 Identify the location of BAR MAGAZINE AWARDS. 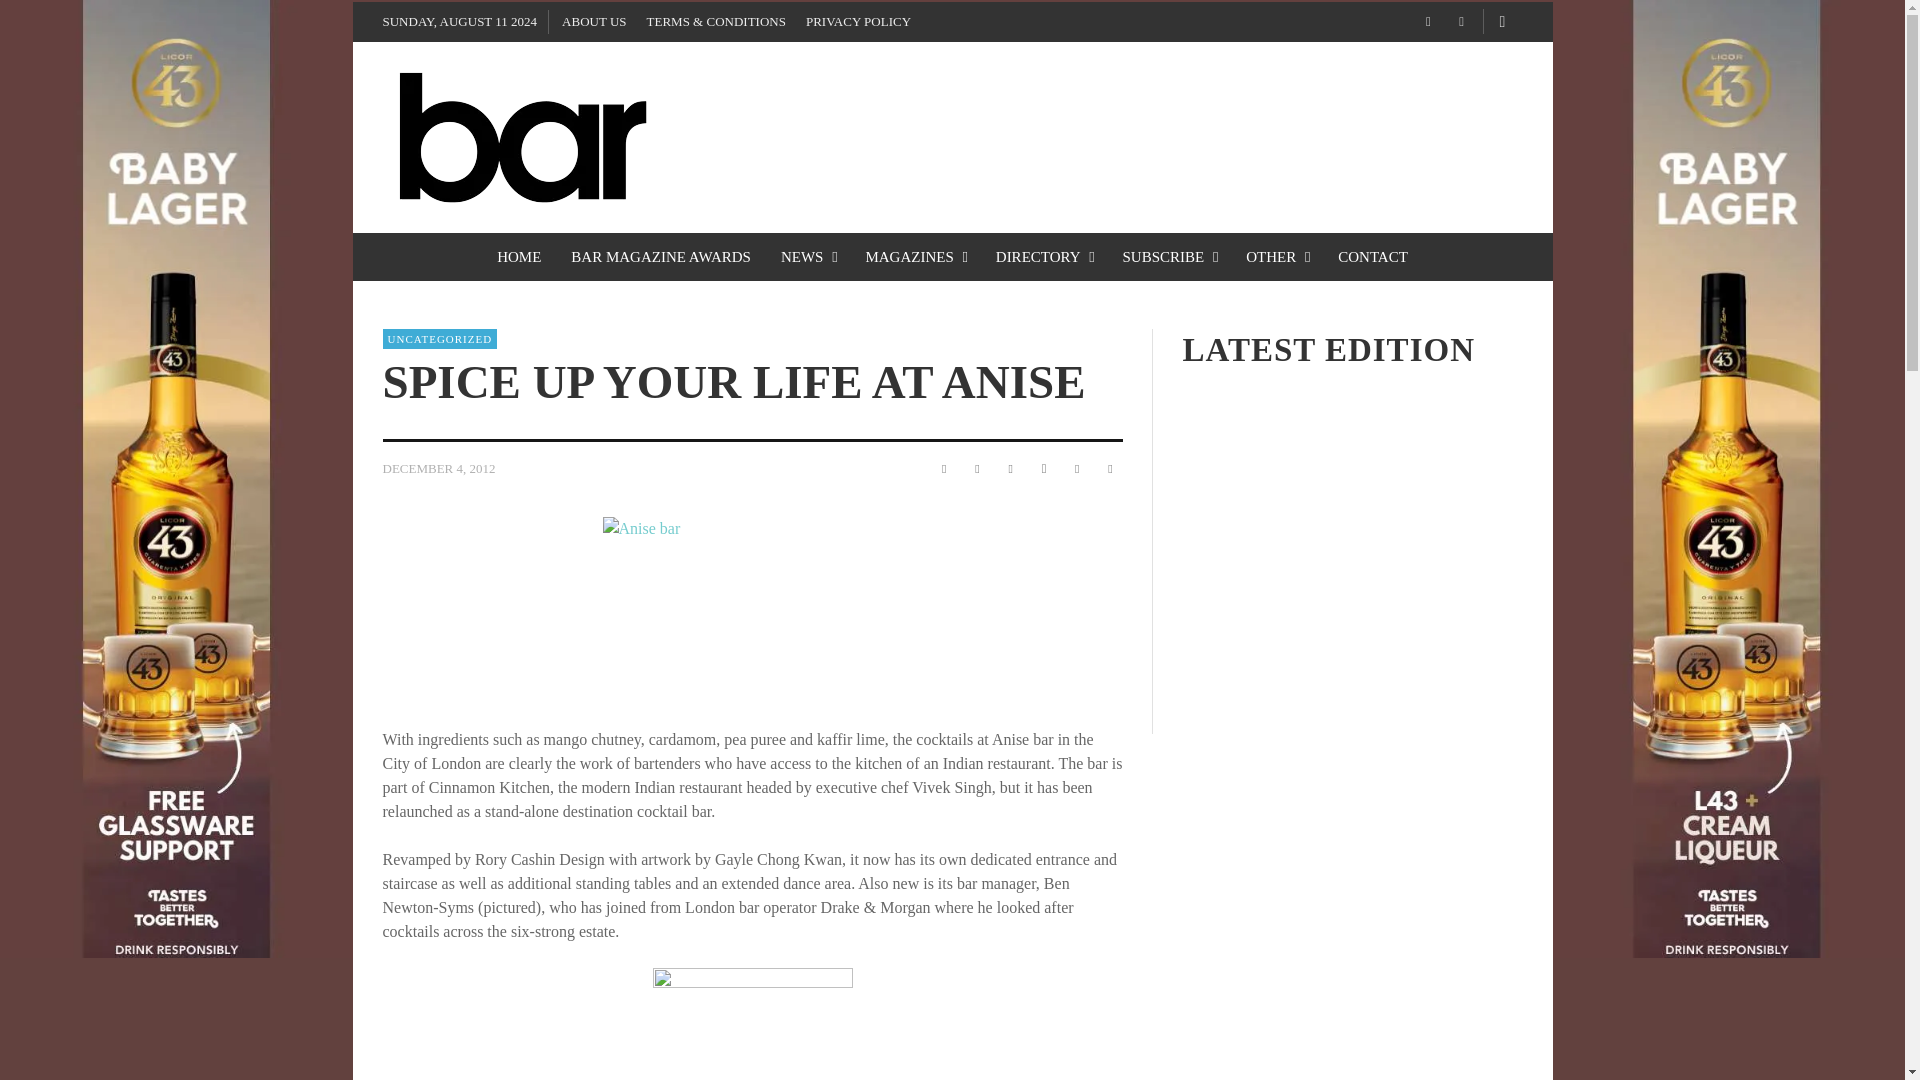
(661, 256).